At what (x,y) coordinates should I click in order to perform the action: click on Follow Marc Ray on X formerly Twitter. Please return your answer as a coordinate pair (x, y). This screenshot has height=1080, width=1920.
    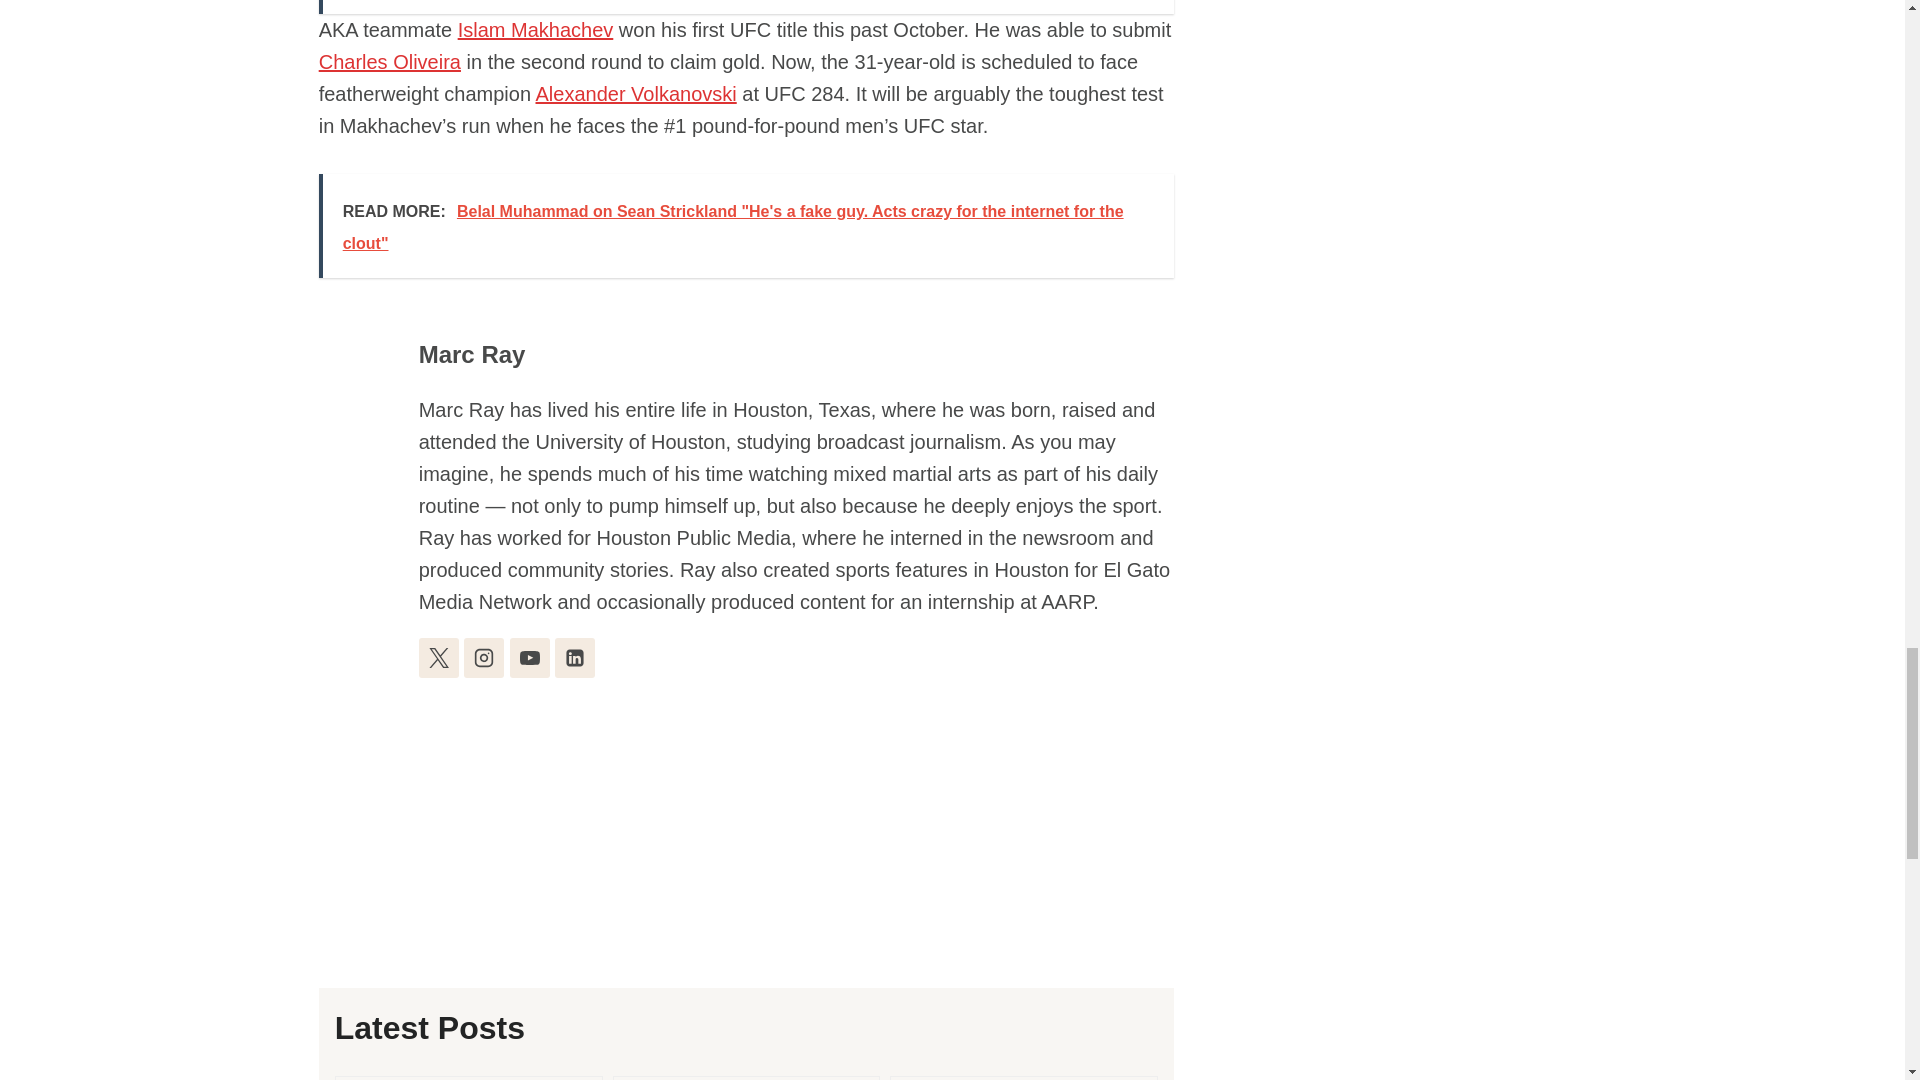
    Looking at the image, I should click on (438, 658).